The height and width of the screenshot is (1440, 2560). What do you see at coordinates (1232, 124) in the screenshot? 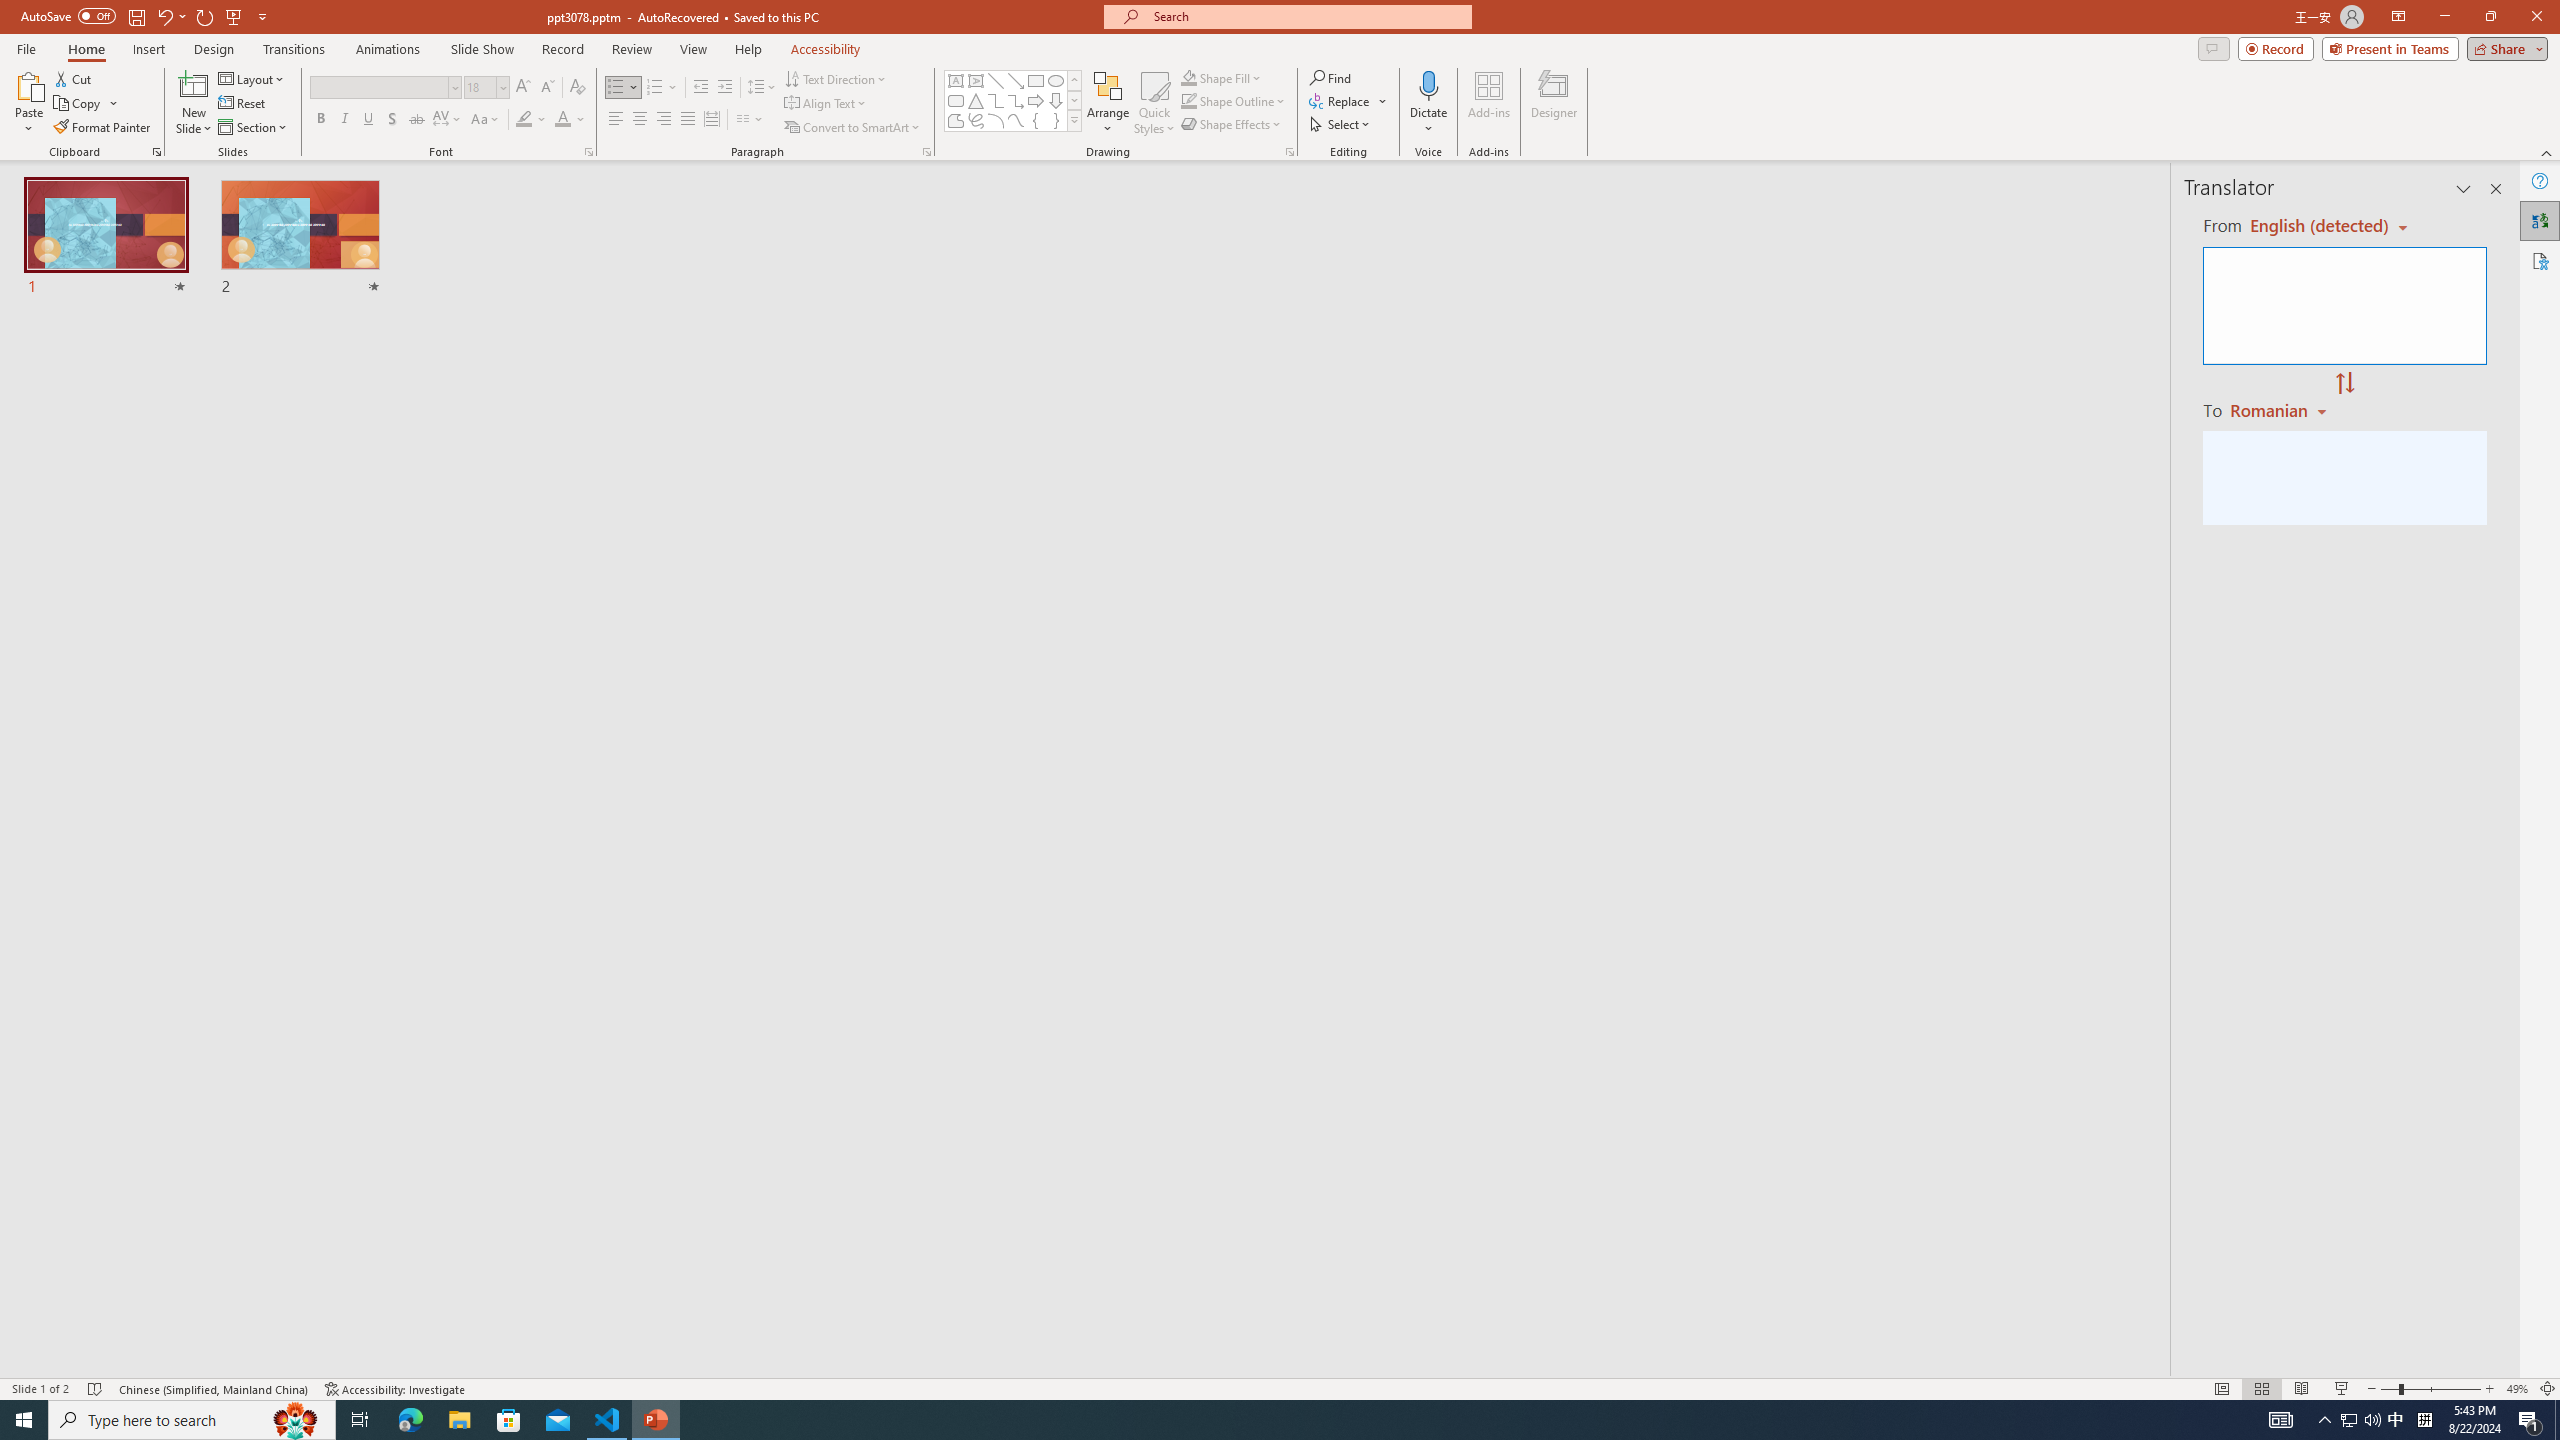
I see `Shape Effects` at bounding box center [1232, 124].